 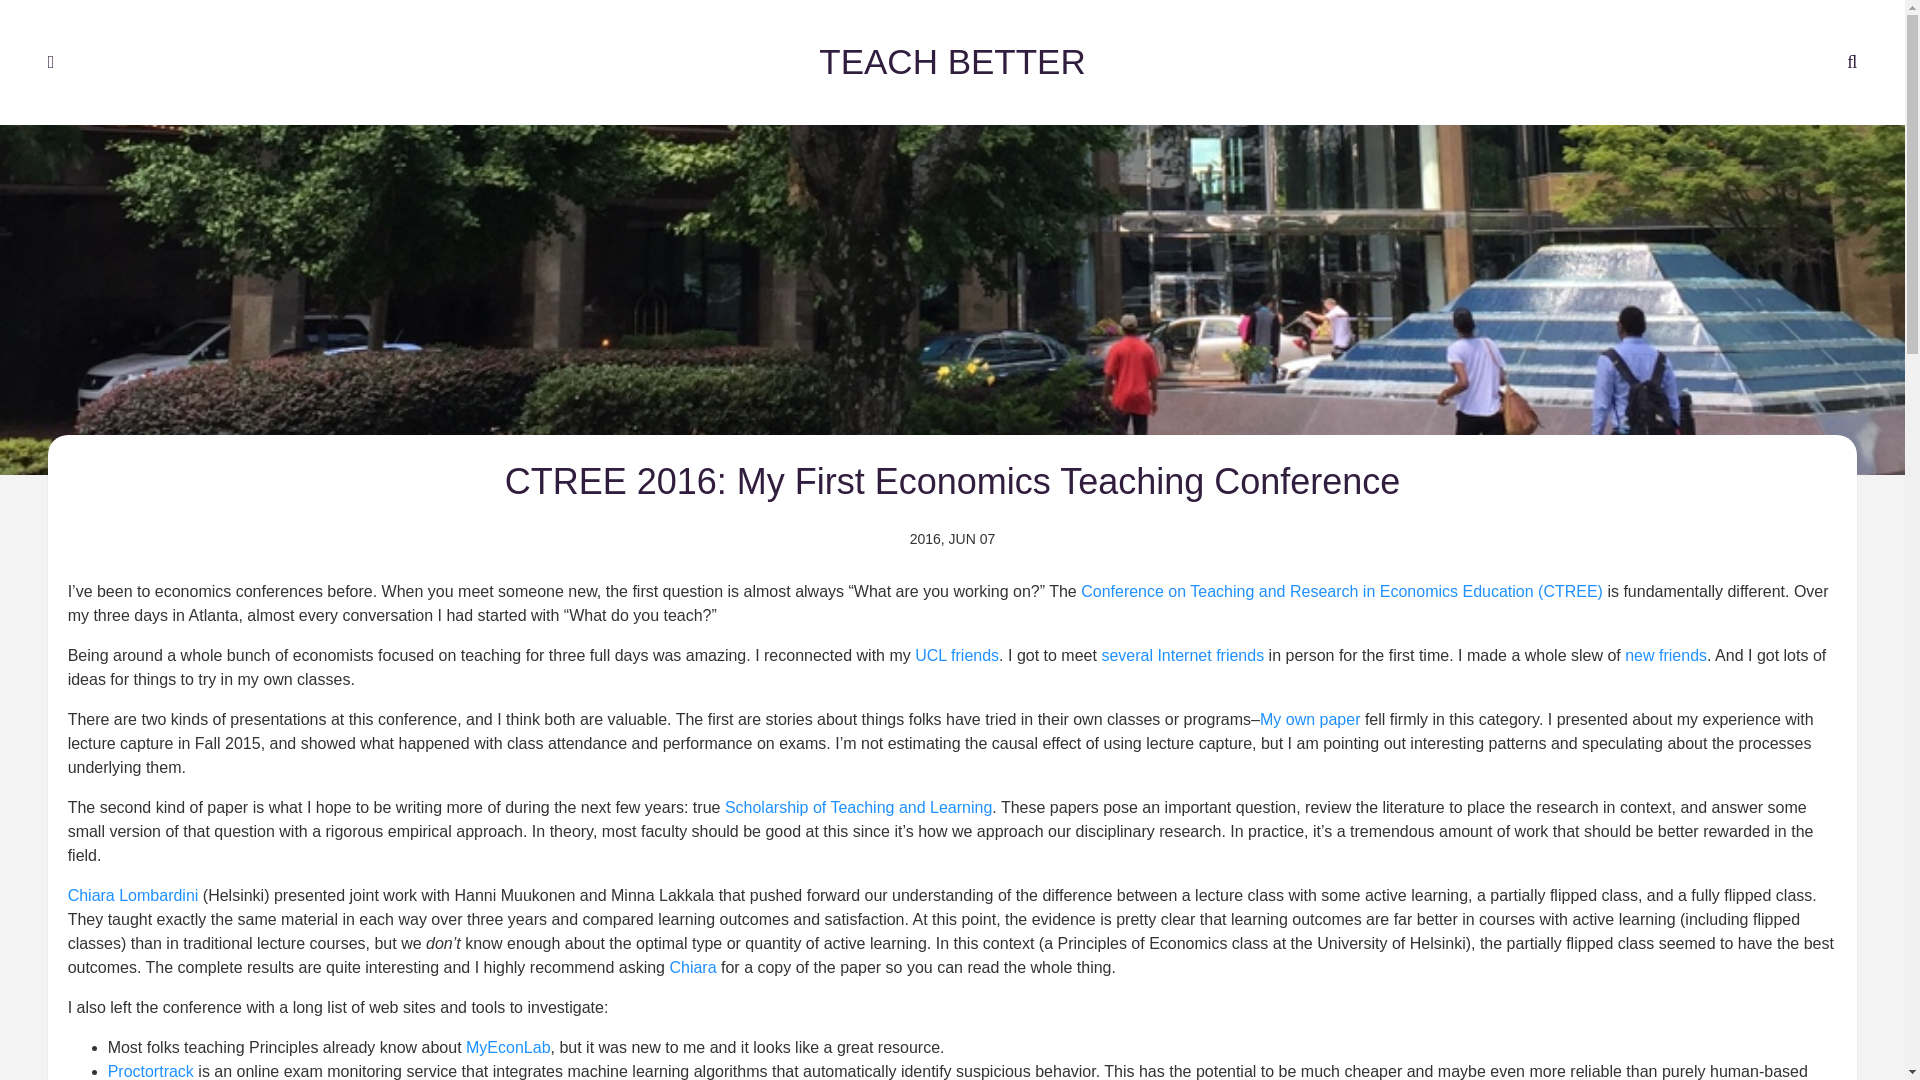 What do you see at coordinates (858, 786) in the screenshot?
I see `Scholarship of Teaching and Learning` at bounding box center [858, 786].